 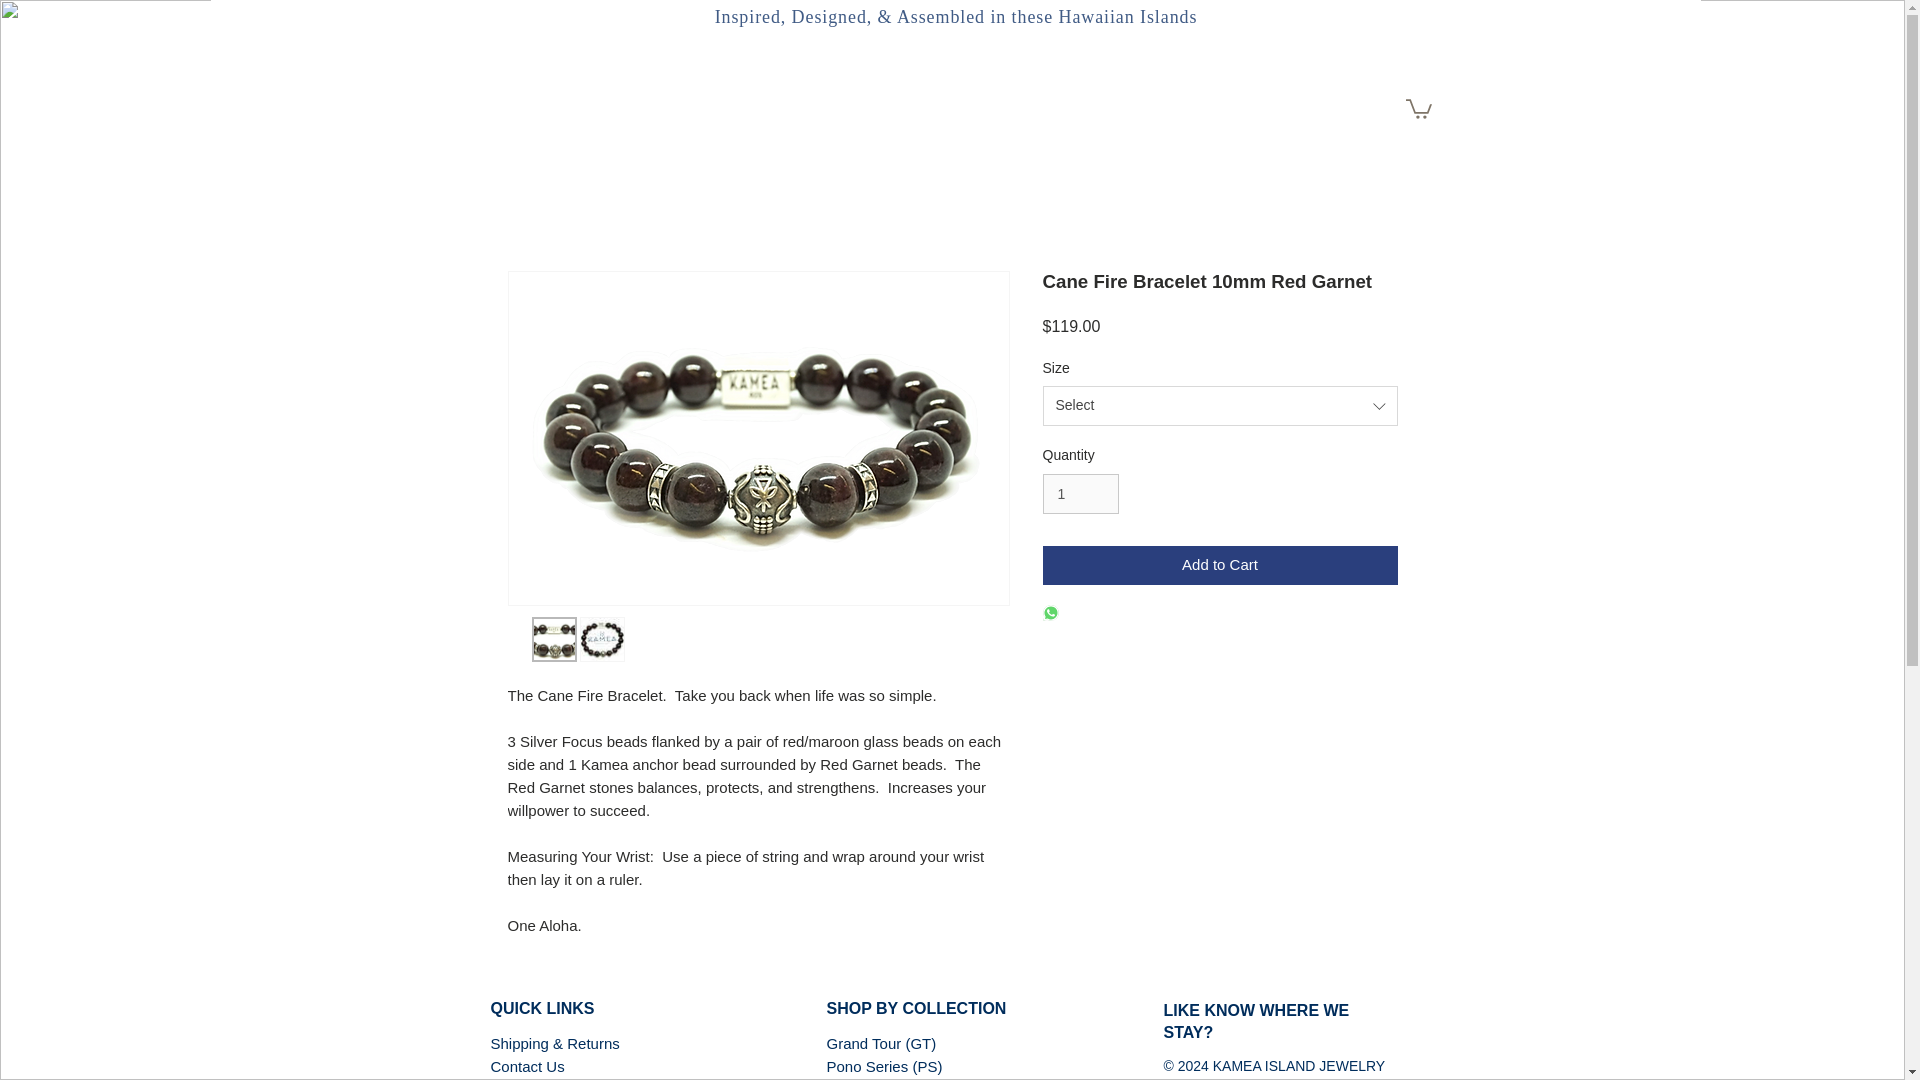 I want to click on Contact Us, so click(x=526, y=1066).